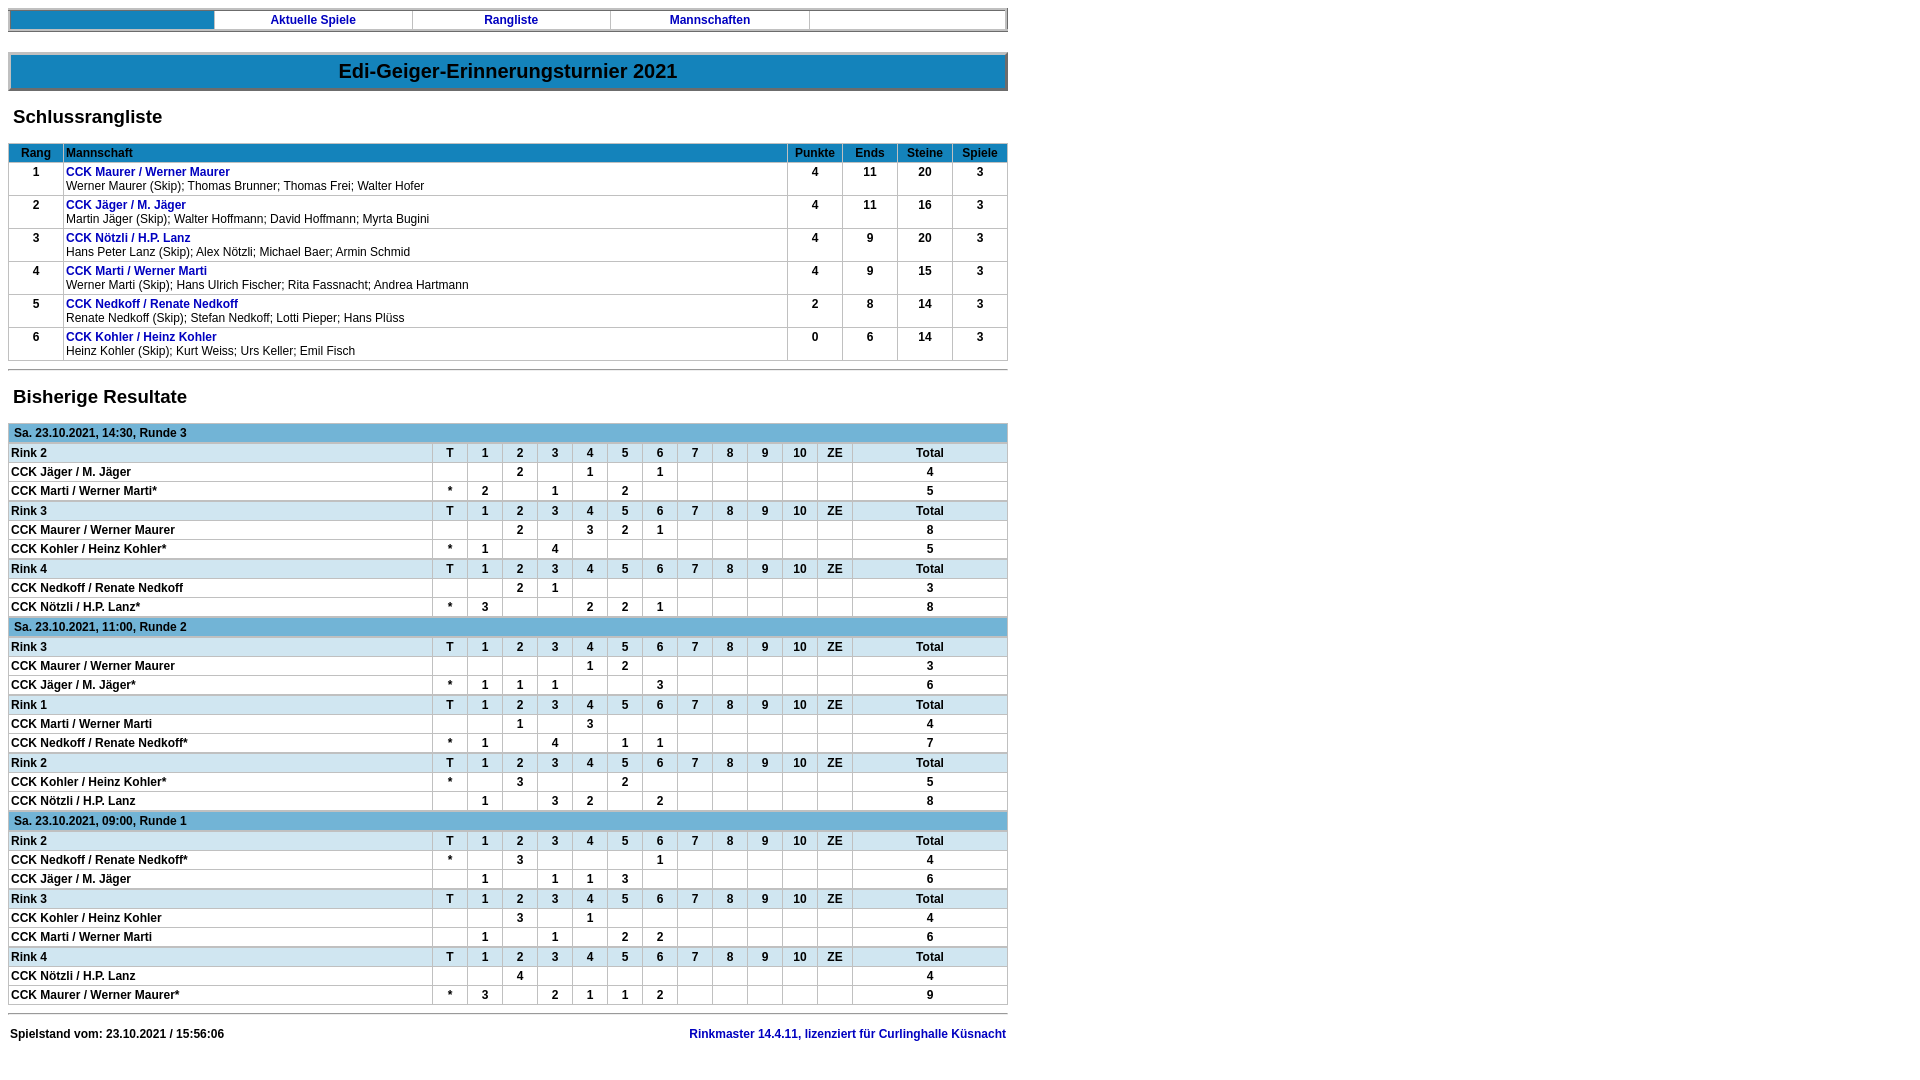 The height and width of the screenshot is (1080, 1920). I want to click on CCK Nedkoff / Renate Nedkoff, so click(152, 304).